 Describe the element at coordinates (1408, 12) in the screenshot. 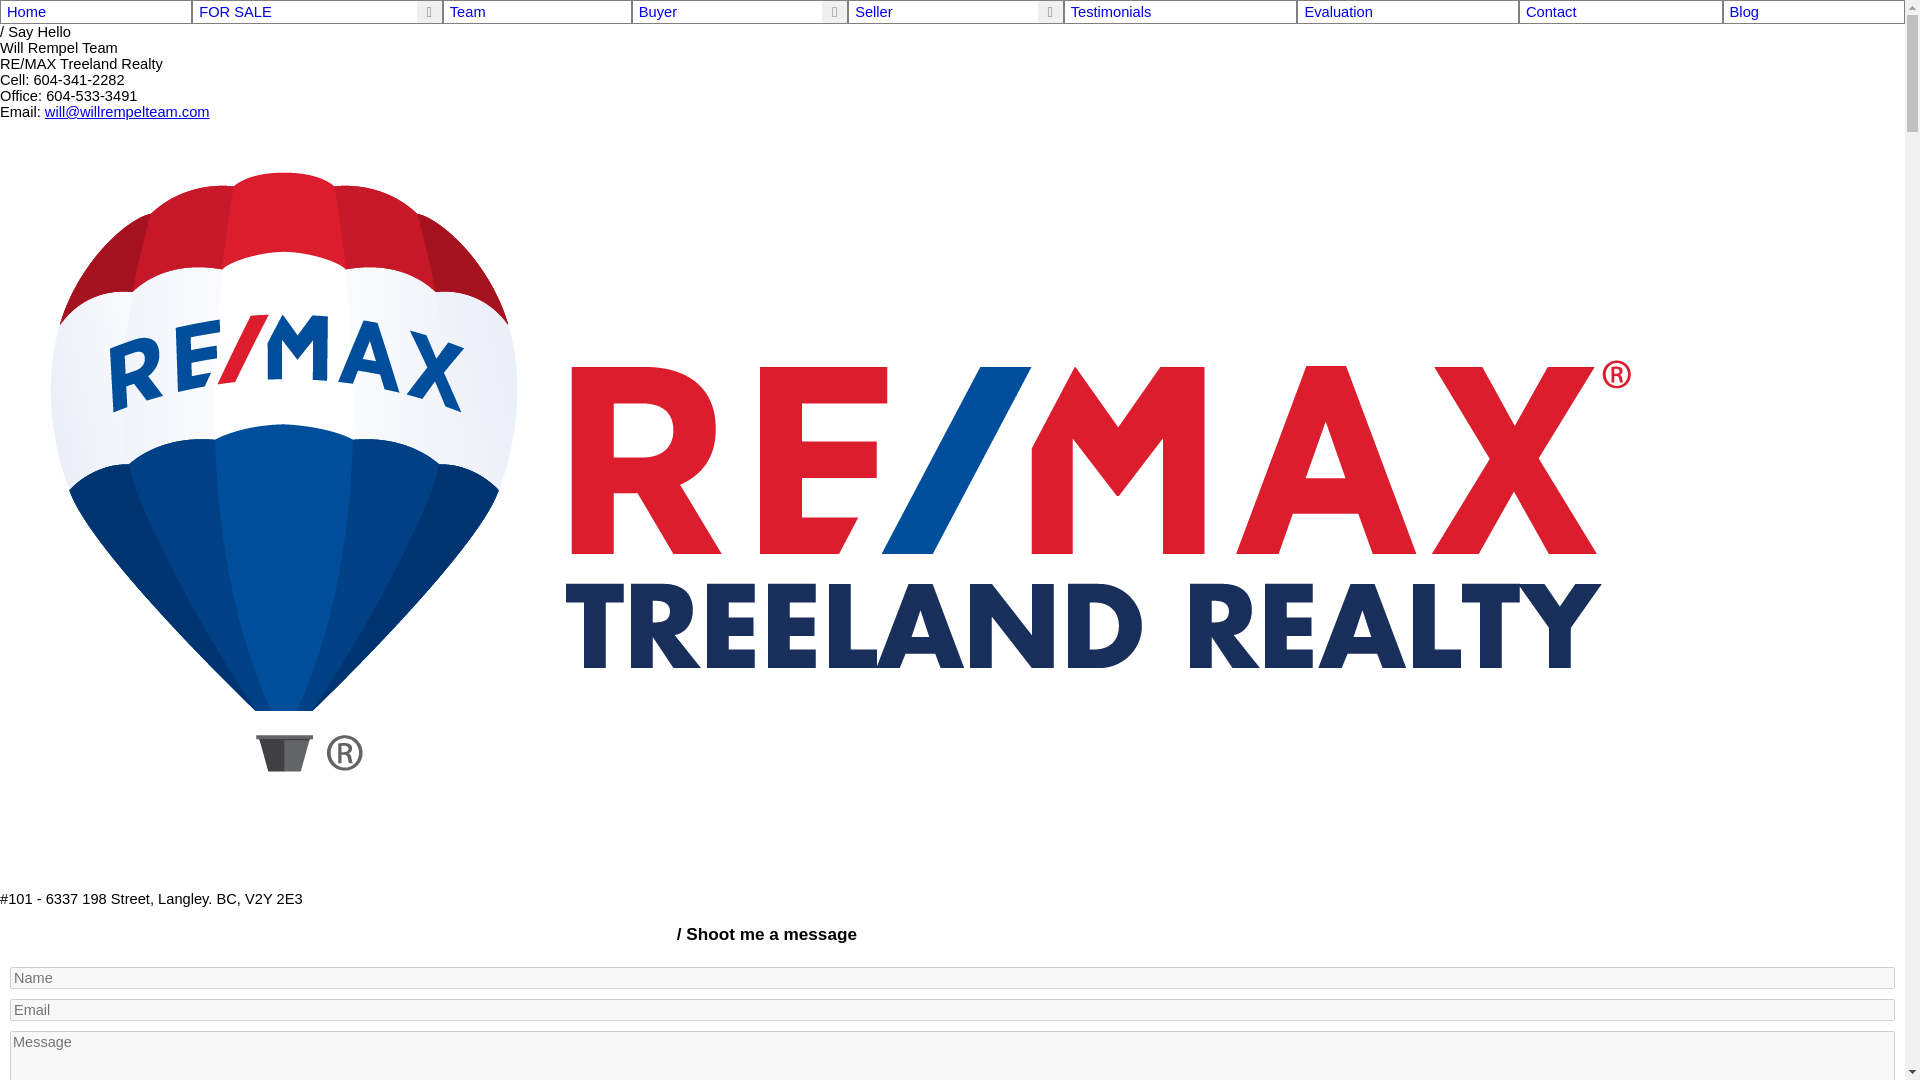

I see `Evaluation` at that location.